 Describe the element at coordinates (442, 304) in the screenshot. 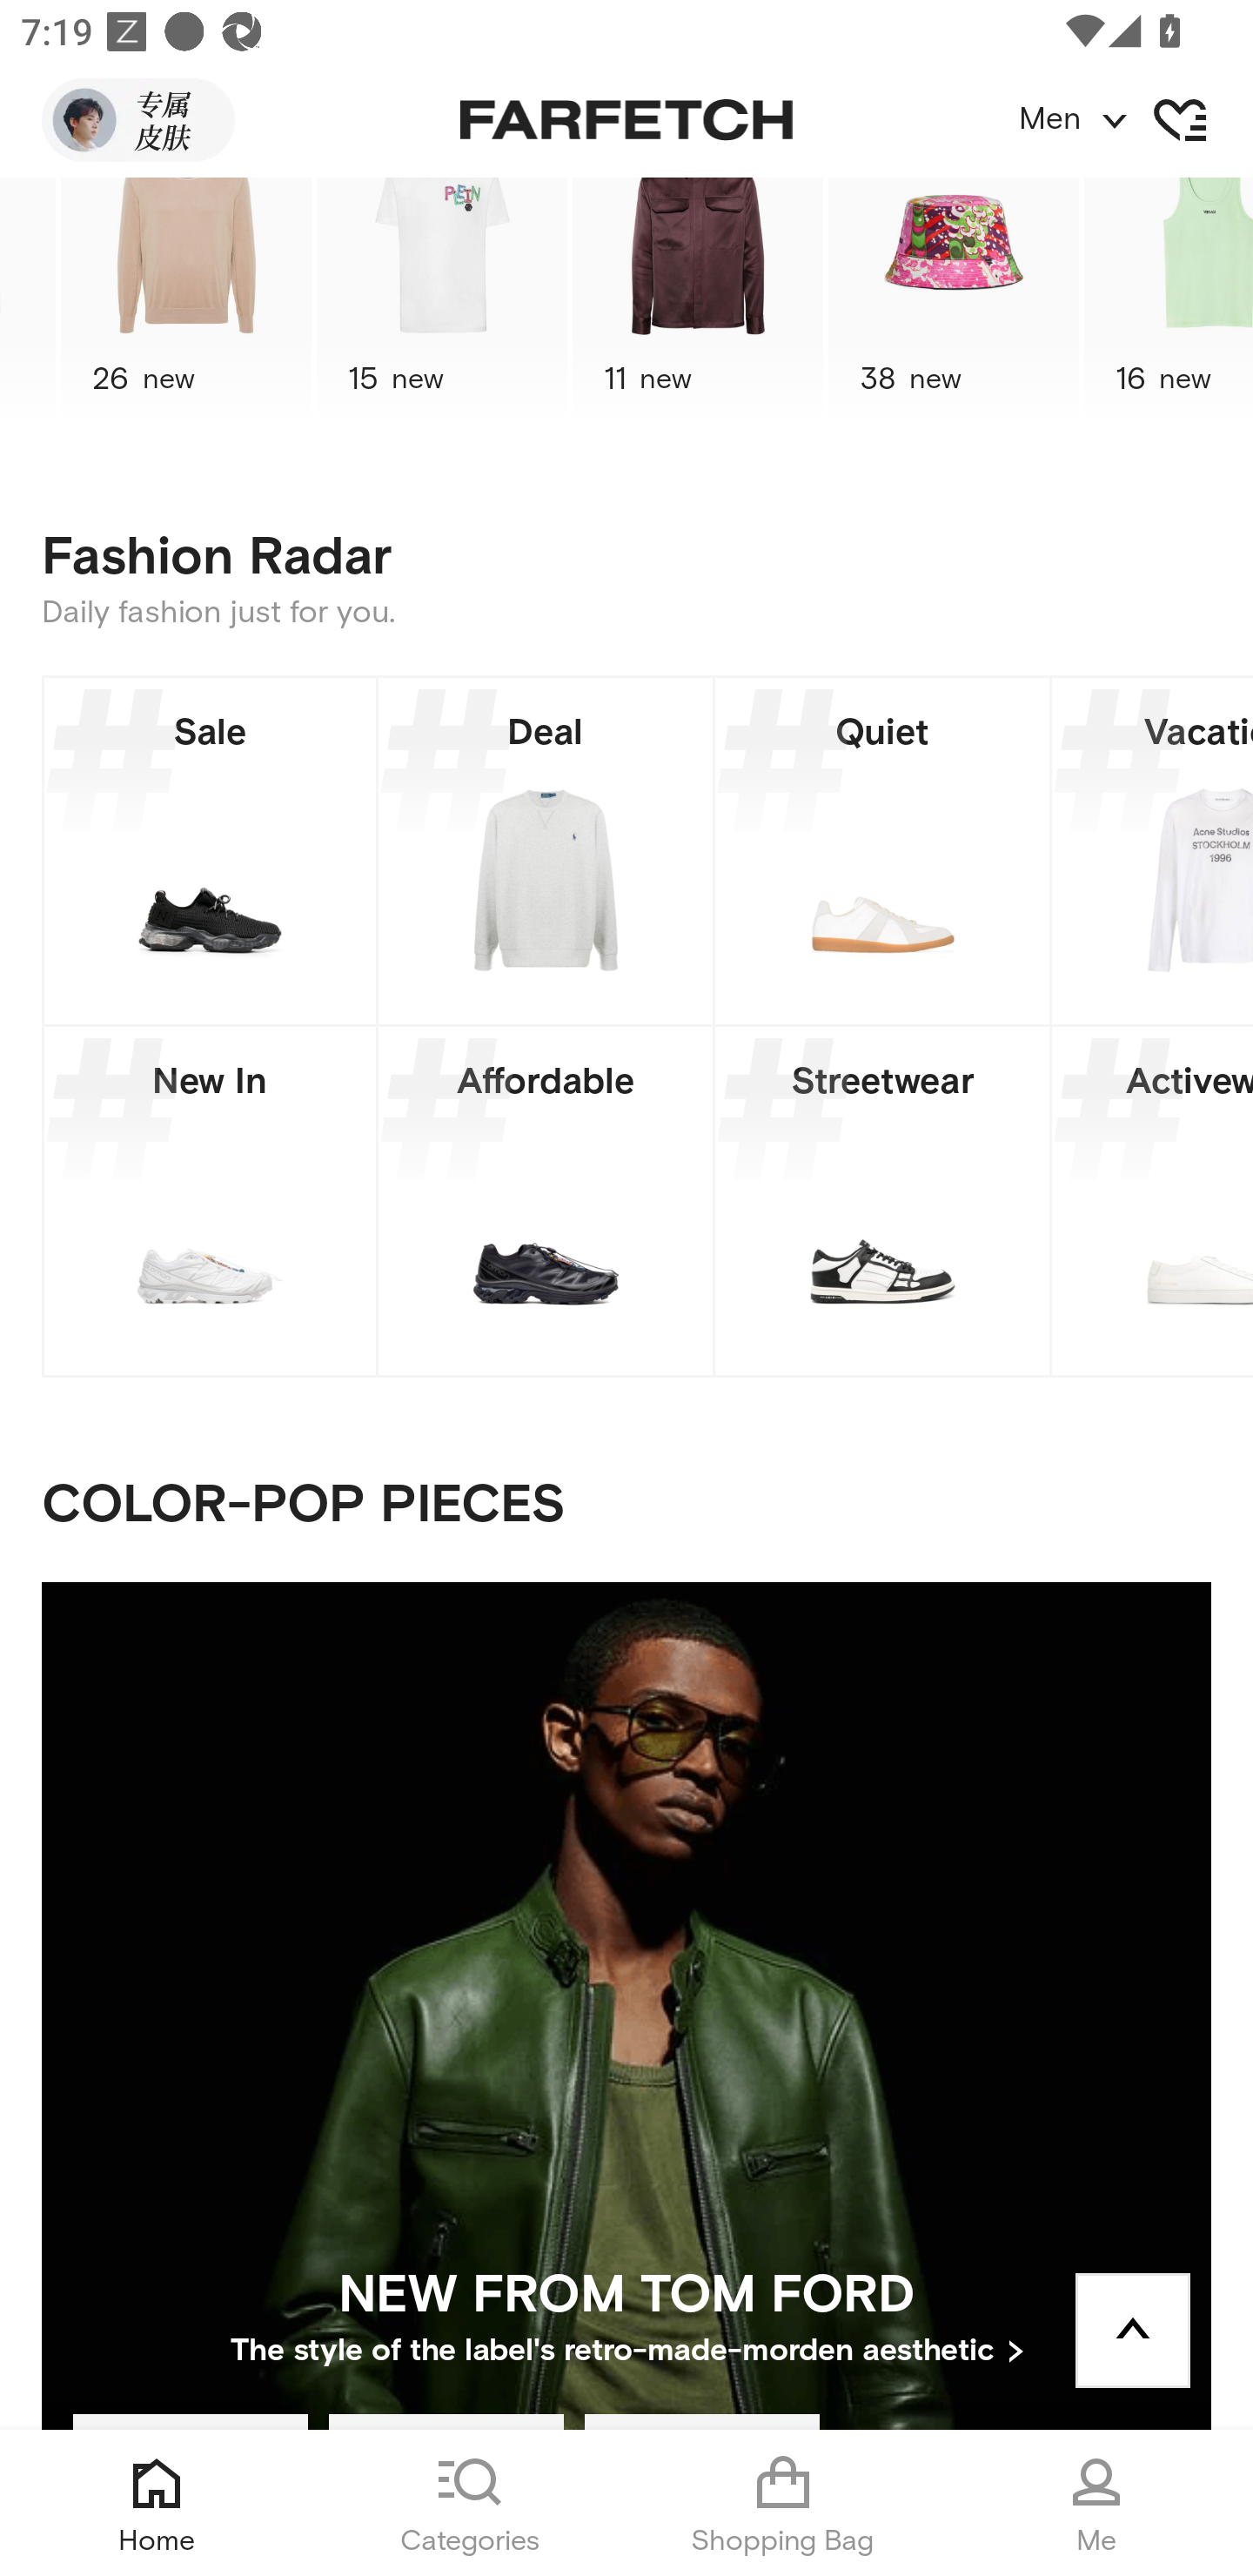

I see `Philipp Plein 15  new` at that location.